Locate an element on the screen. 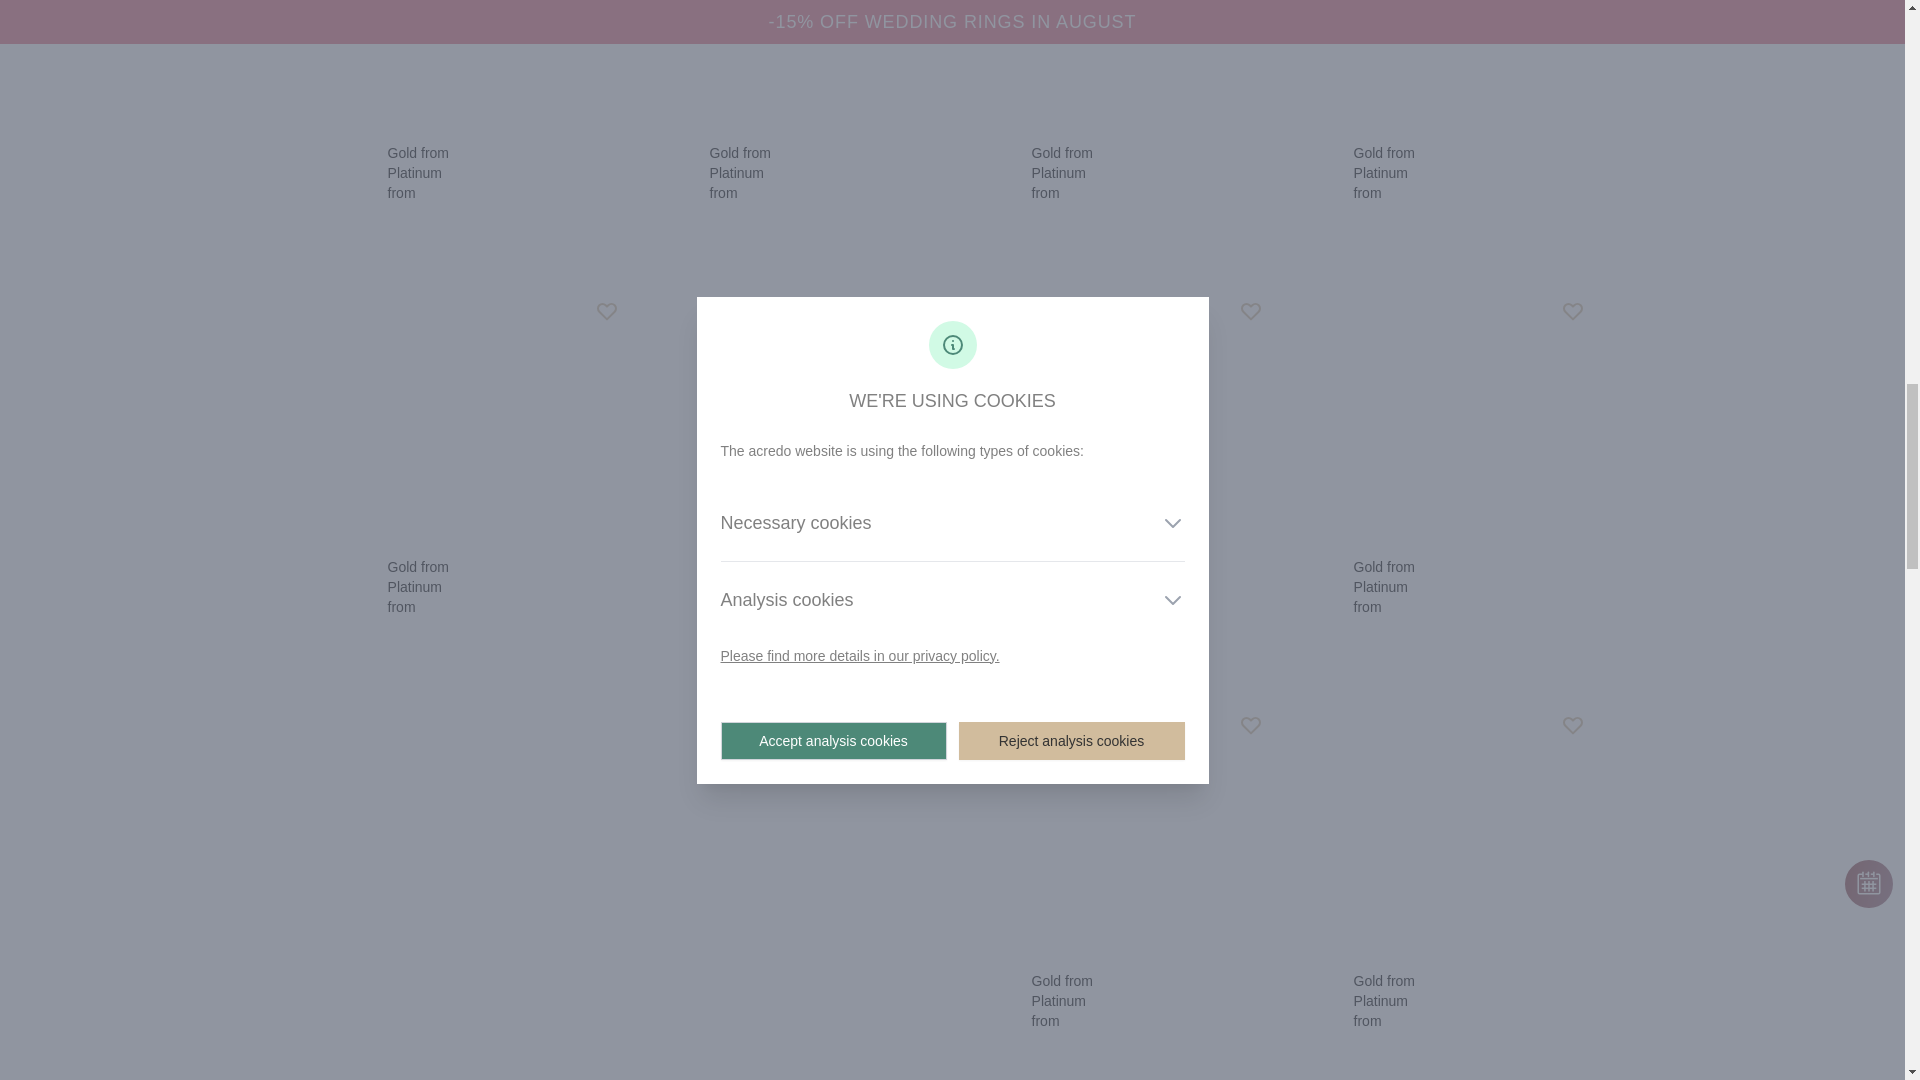 The width and height of the screenshot is (1920, 1080). A-1403-1 is located at coordinates (1113, 416).